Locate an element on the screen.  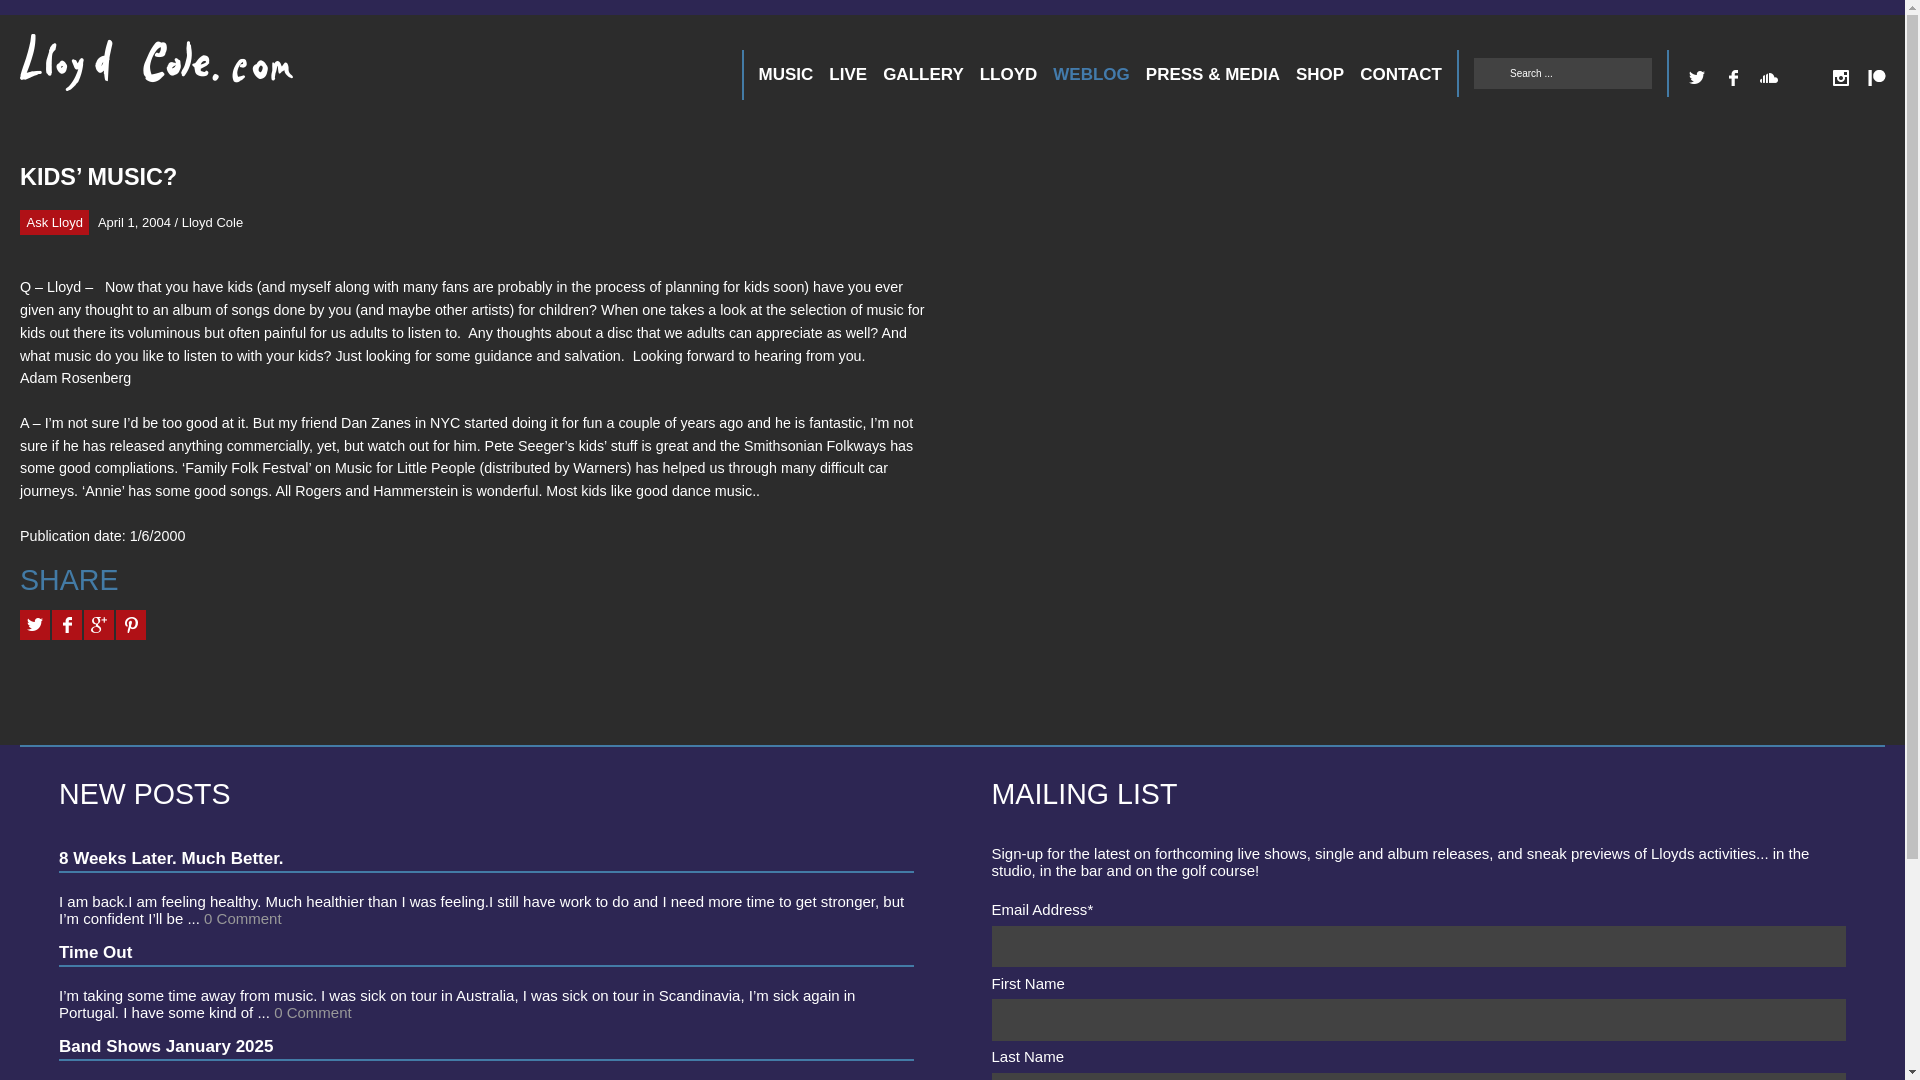
LIVE is located at coordinates (848, 74).